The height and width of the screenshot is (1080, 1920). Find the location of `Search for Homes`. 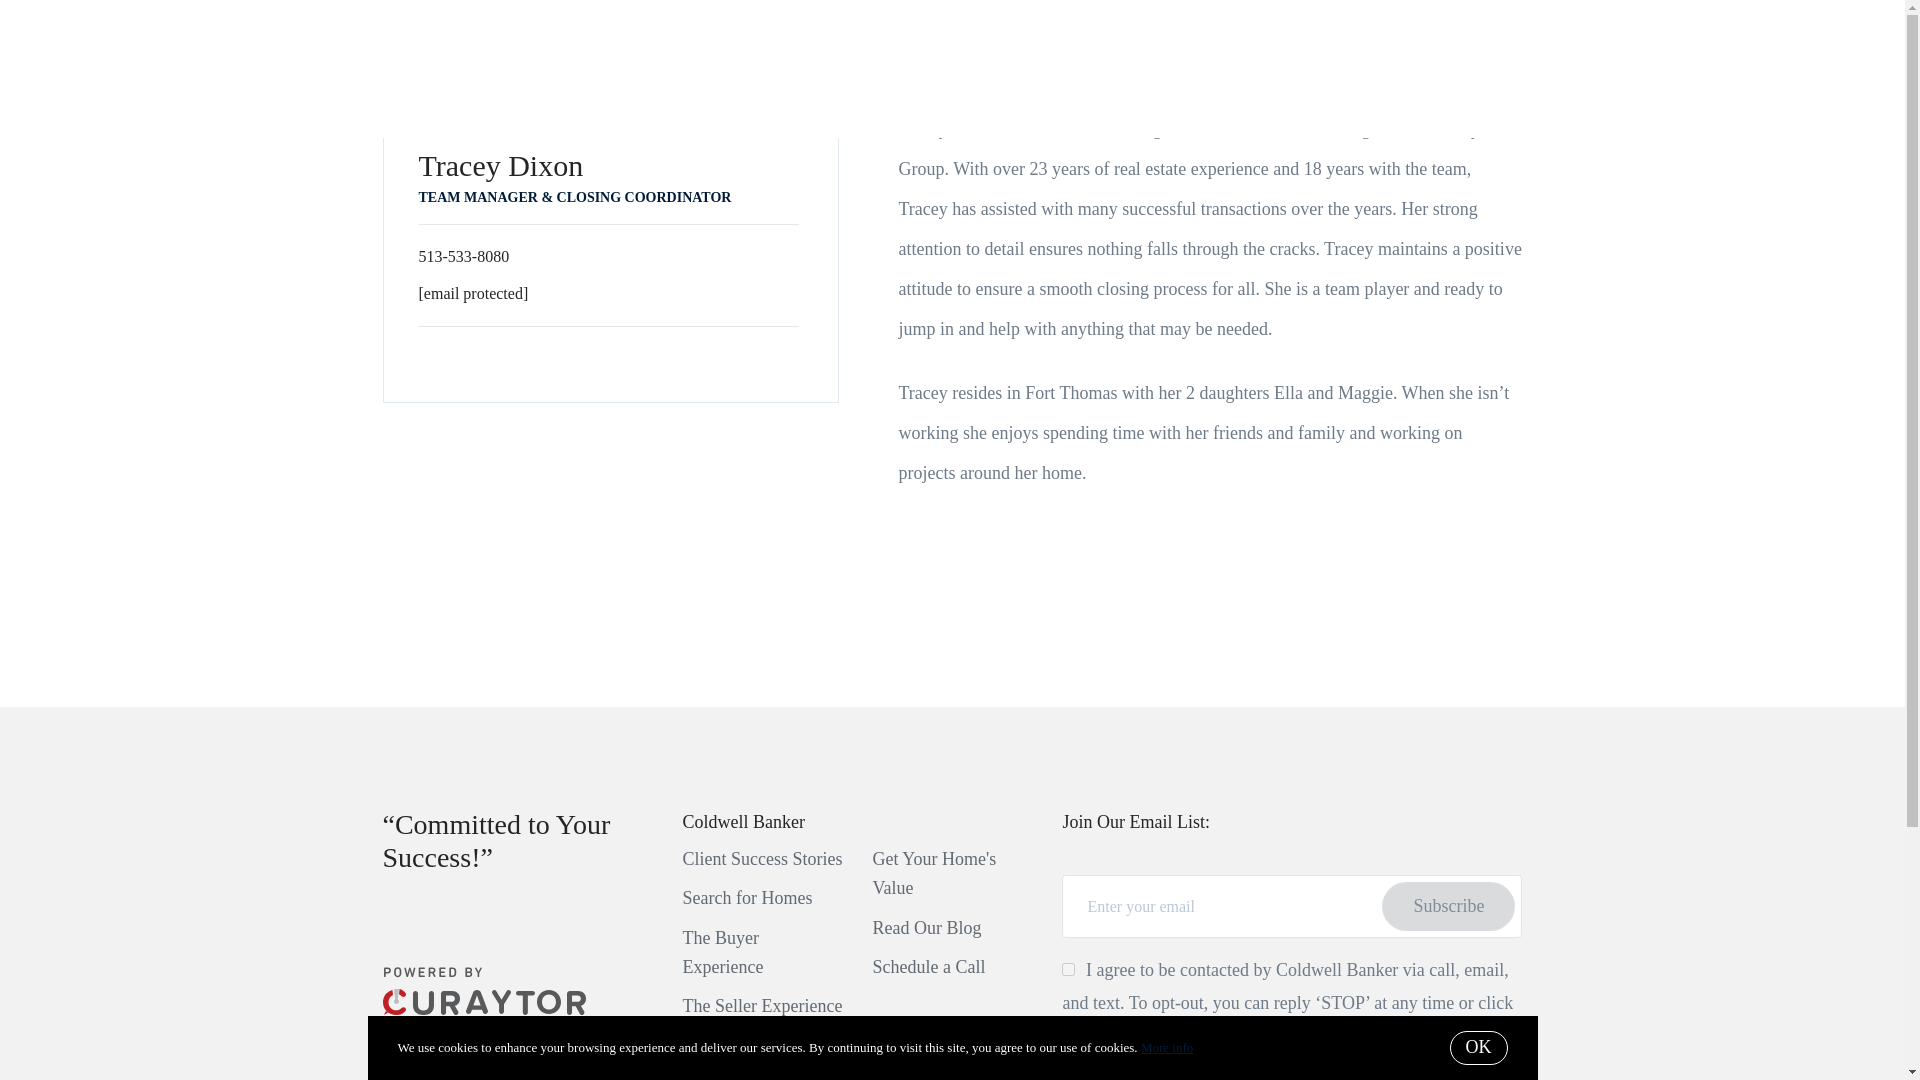

Search for Homes is located at coordinates (746, 898).